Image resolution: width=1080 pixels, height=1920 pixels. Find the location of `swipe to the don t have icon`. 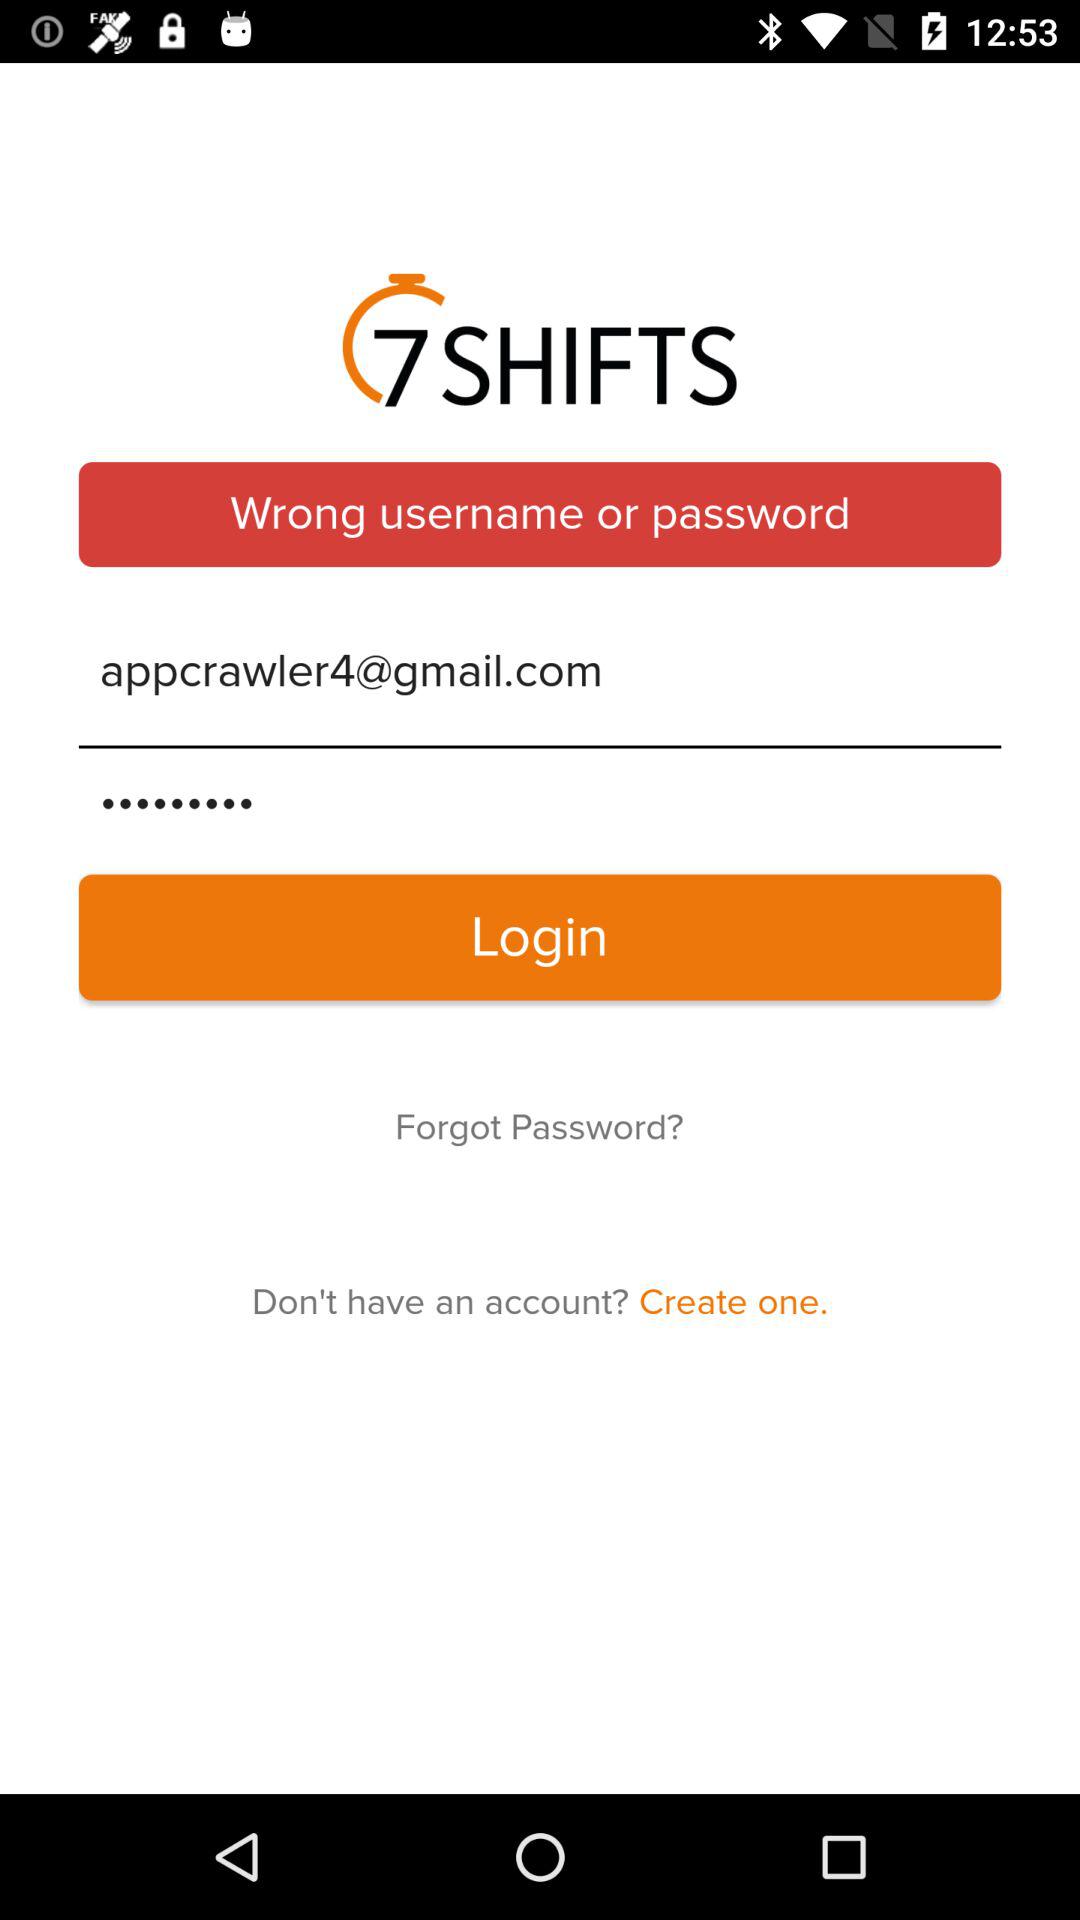

swipe to the don t have icon is located at coordinates (540, 1302).